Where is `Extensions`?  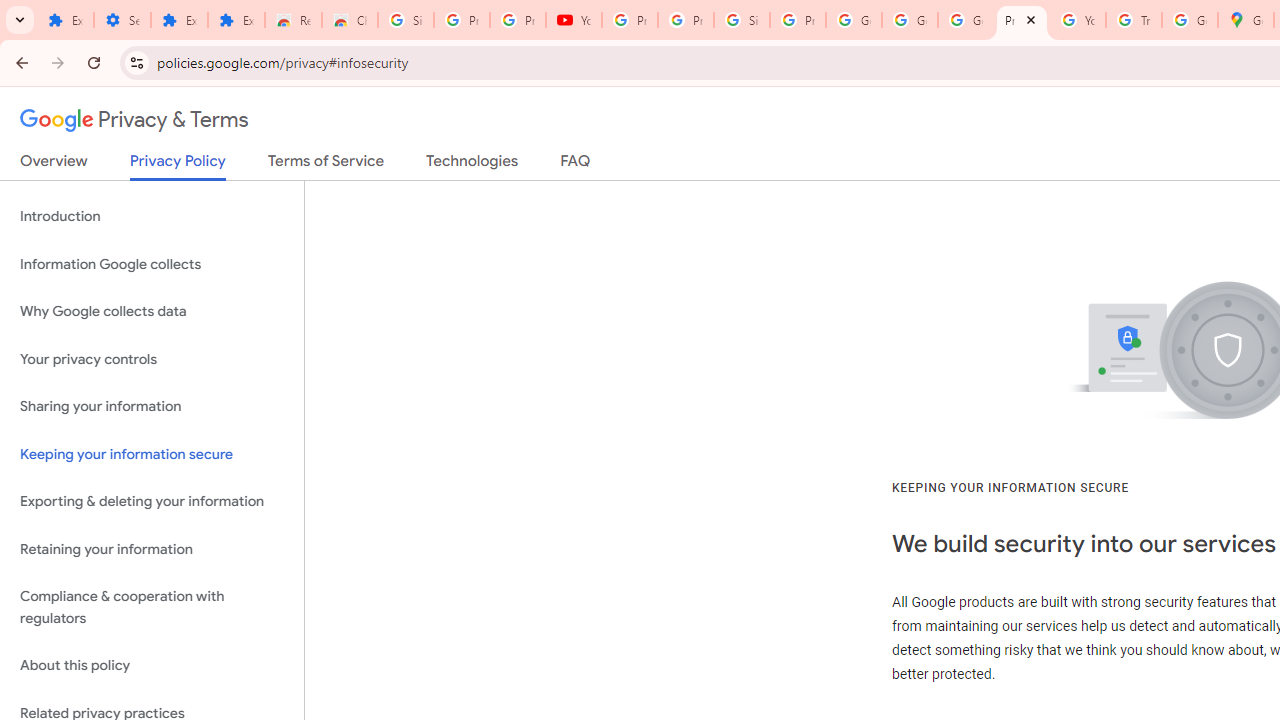 Extensions is located at coordinates (236, 20).